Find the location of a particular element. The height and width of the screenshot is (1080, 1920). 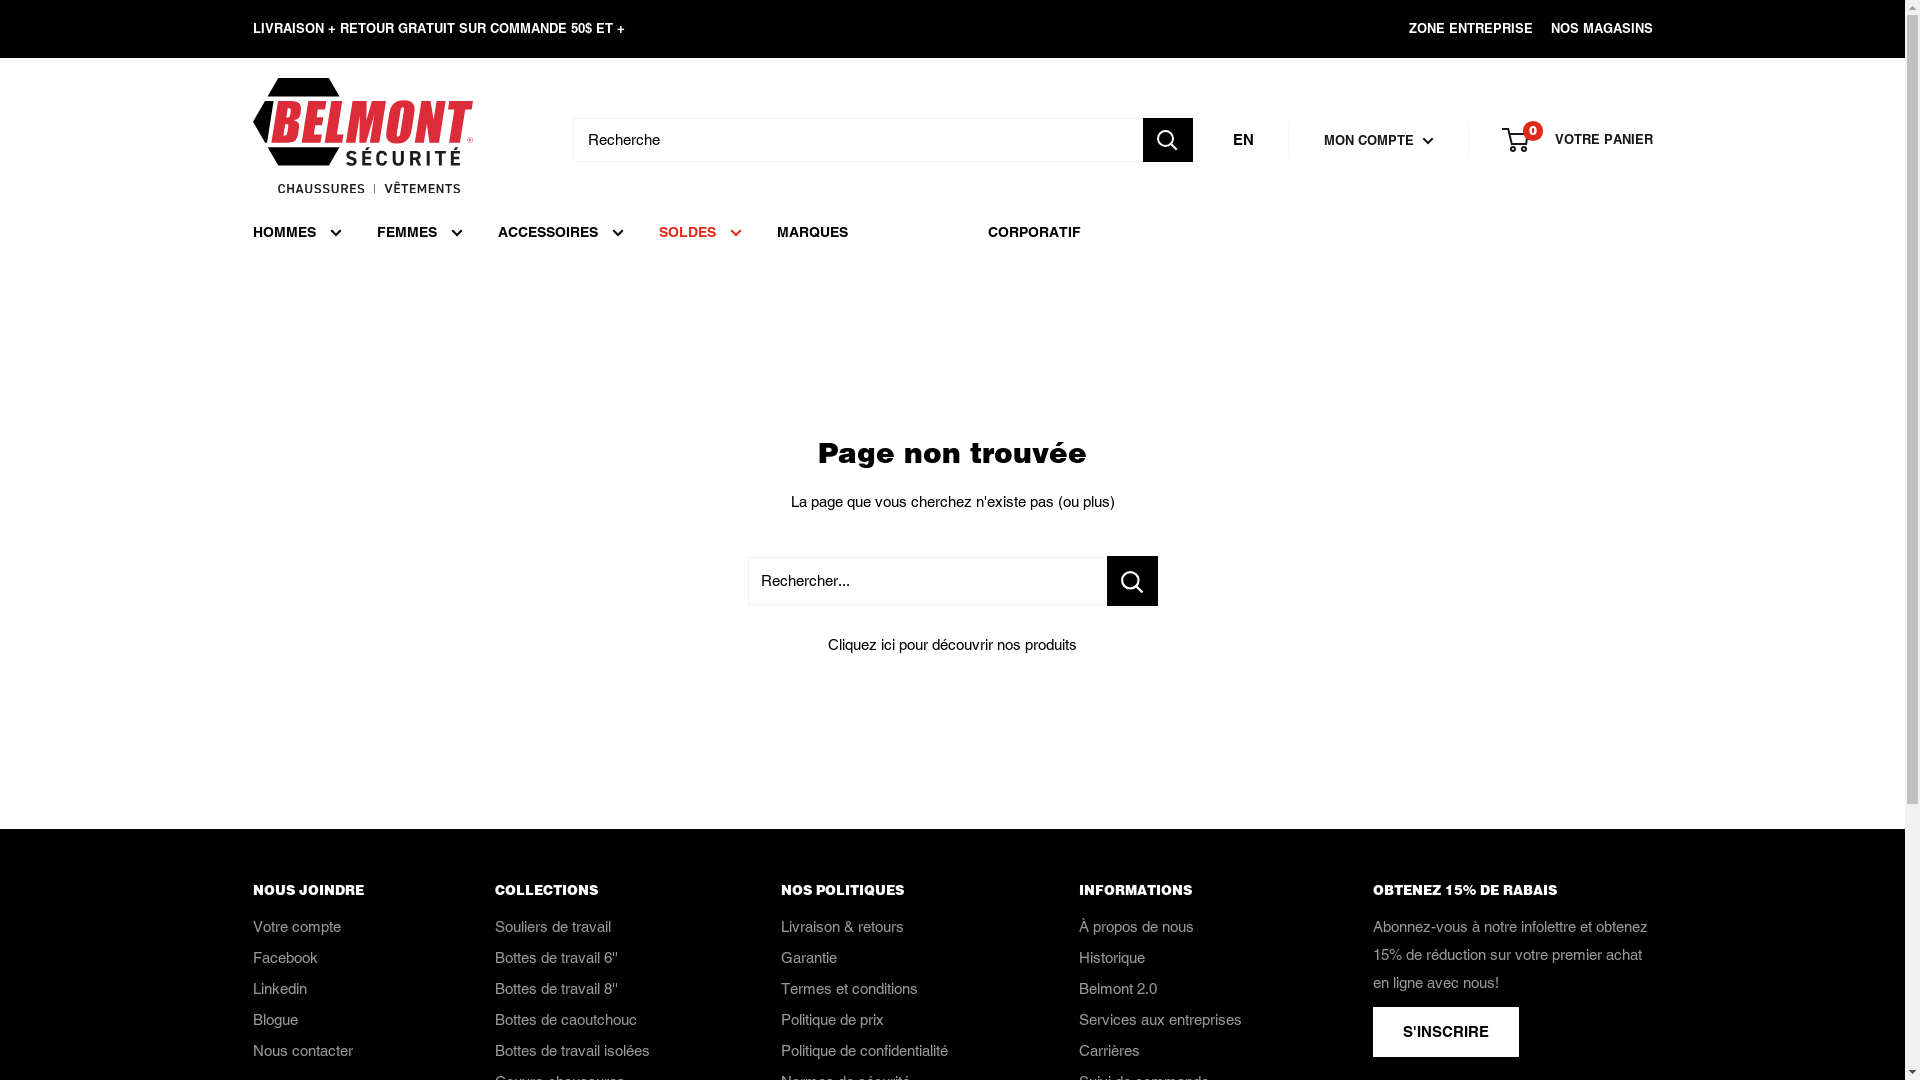

S'INSCRIRE is located at coordinates (1445, 1032).